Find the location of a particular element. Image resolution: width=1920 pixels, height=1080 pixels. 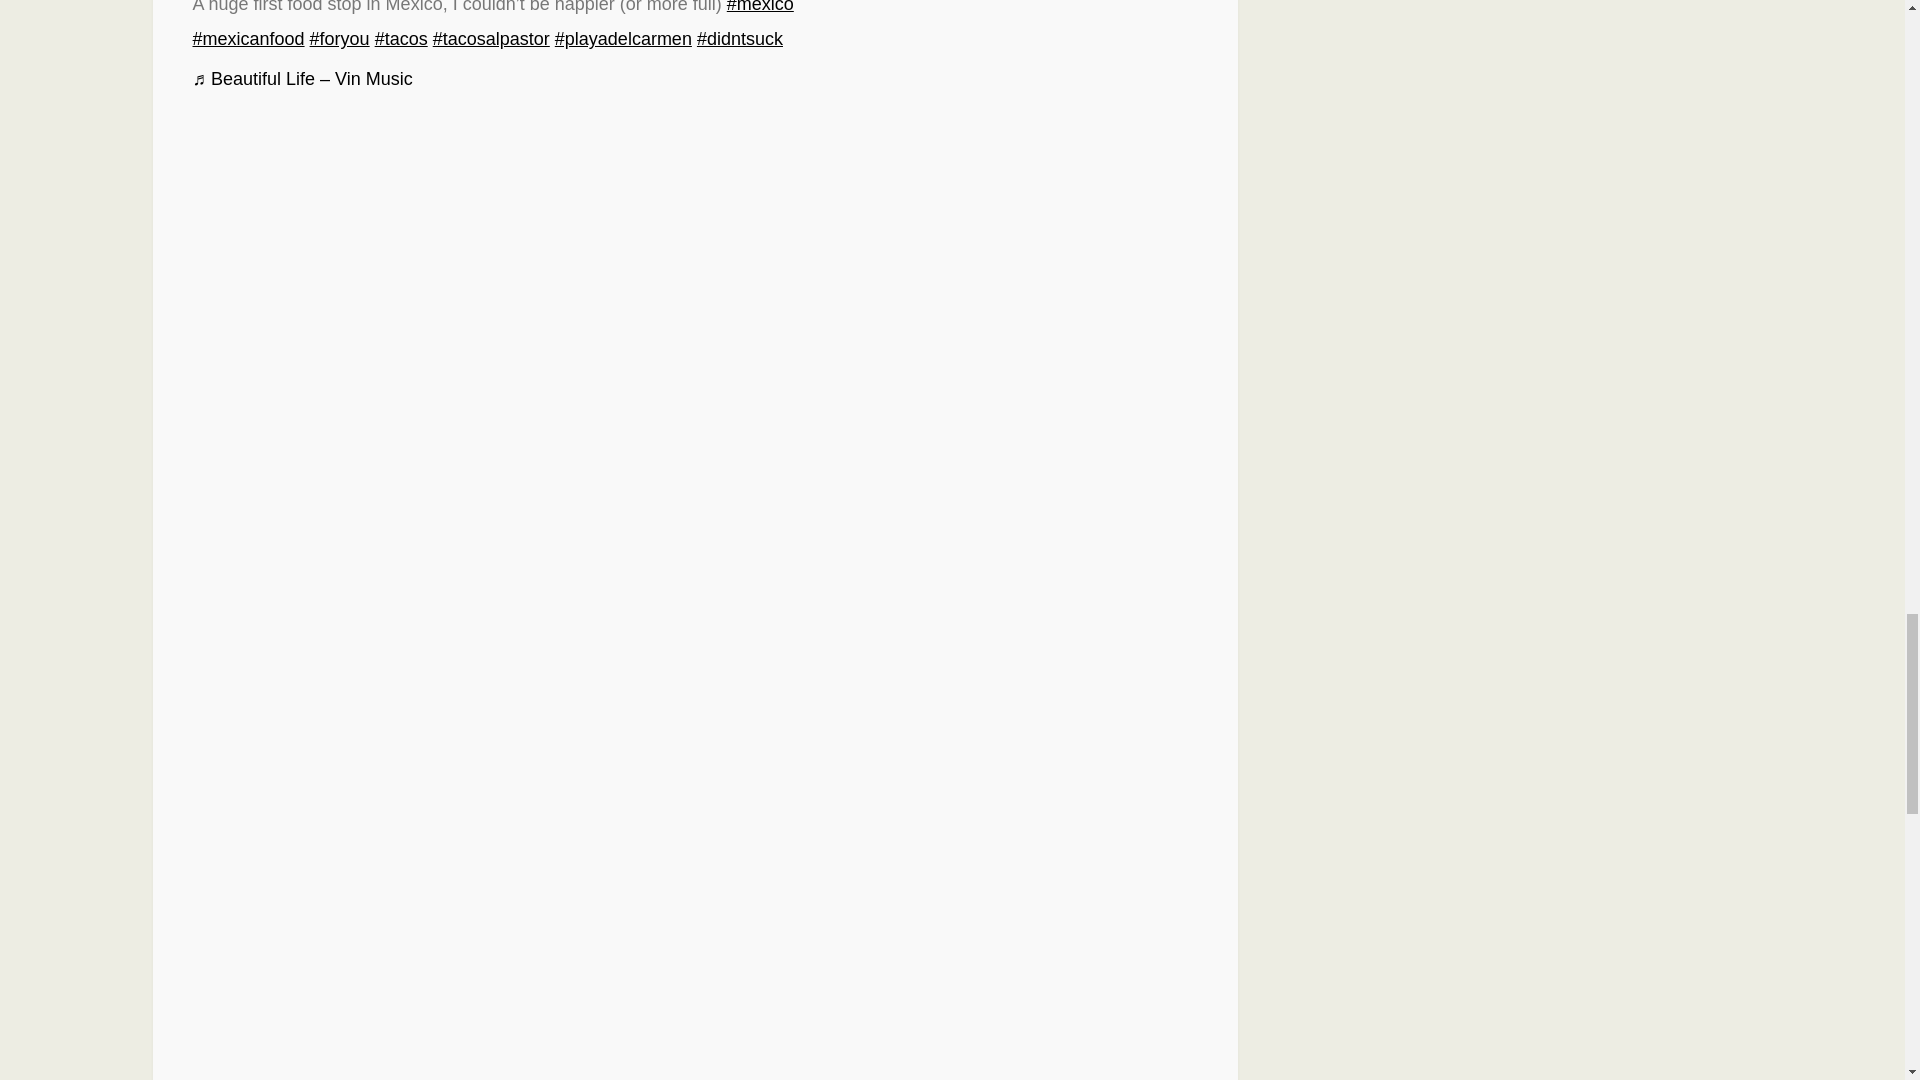

tacosalpastor is located at coordinates (491, 38).